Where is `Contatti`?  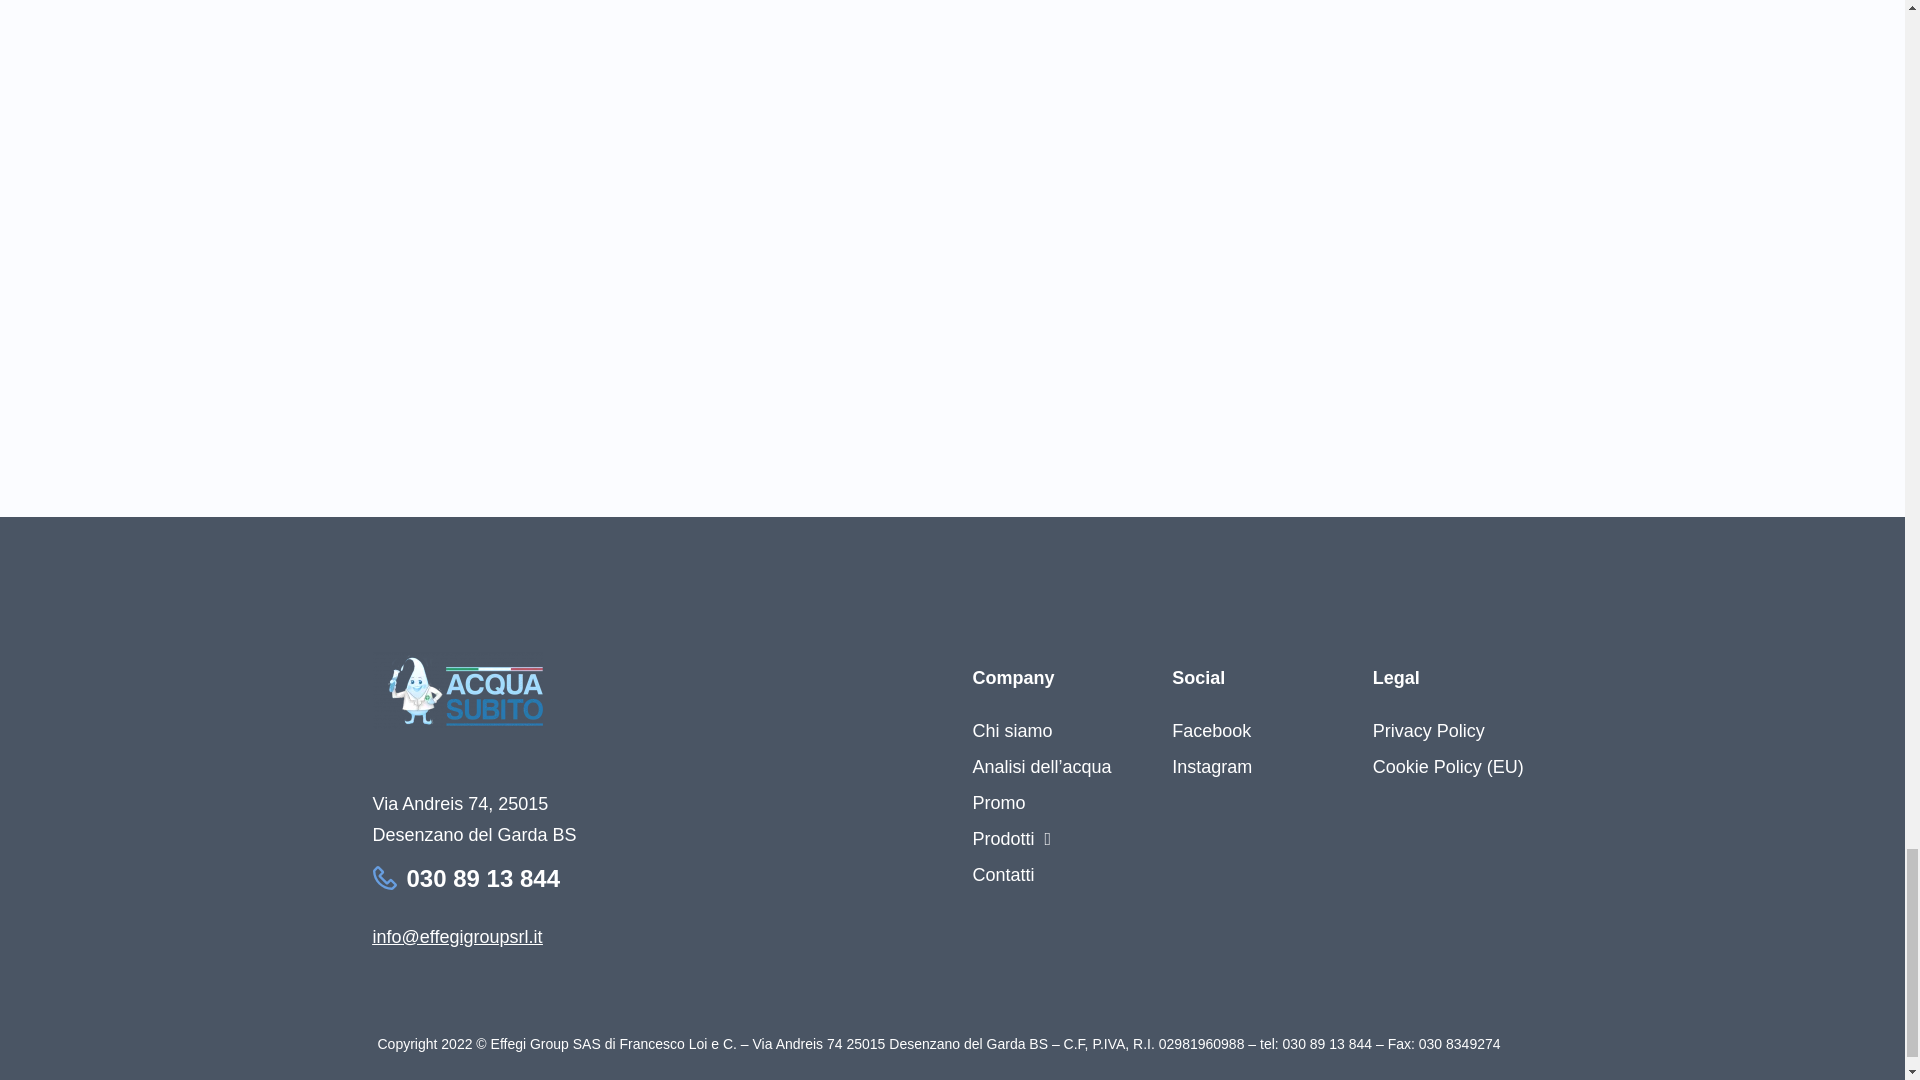 Contatti is located at coordinates (1041, 875).